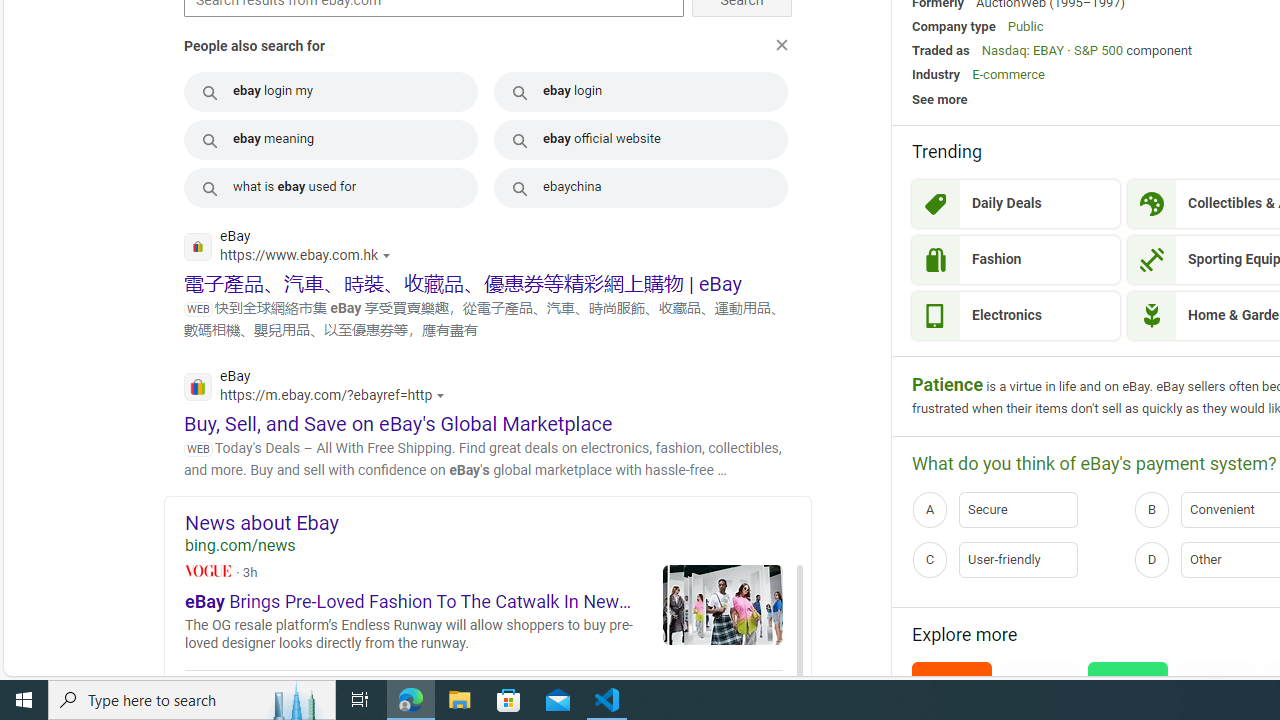 Image resolution: width=1280 pixels, height=720 pixels. What do you see at coordinates (1026, 26) in the screenshot?
I see `Public` at bounding box center [1026, 26].